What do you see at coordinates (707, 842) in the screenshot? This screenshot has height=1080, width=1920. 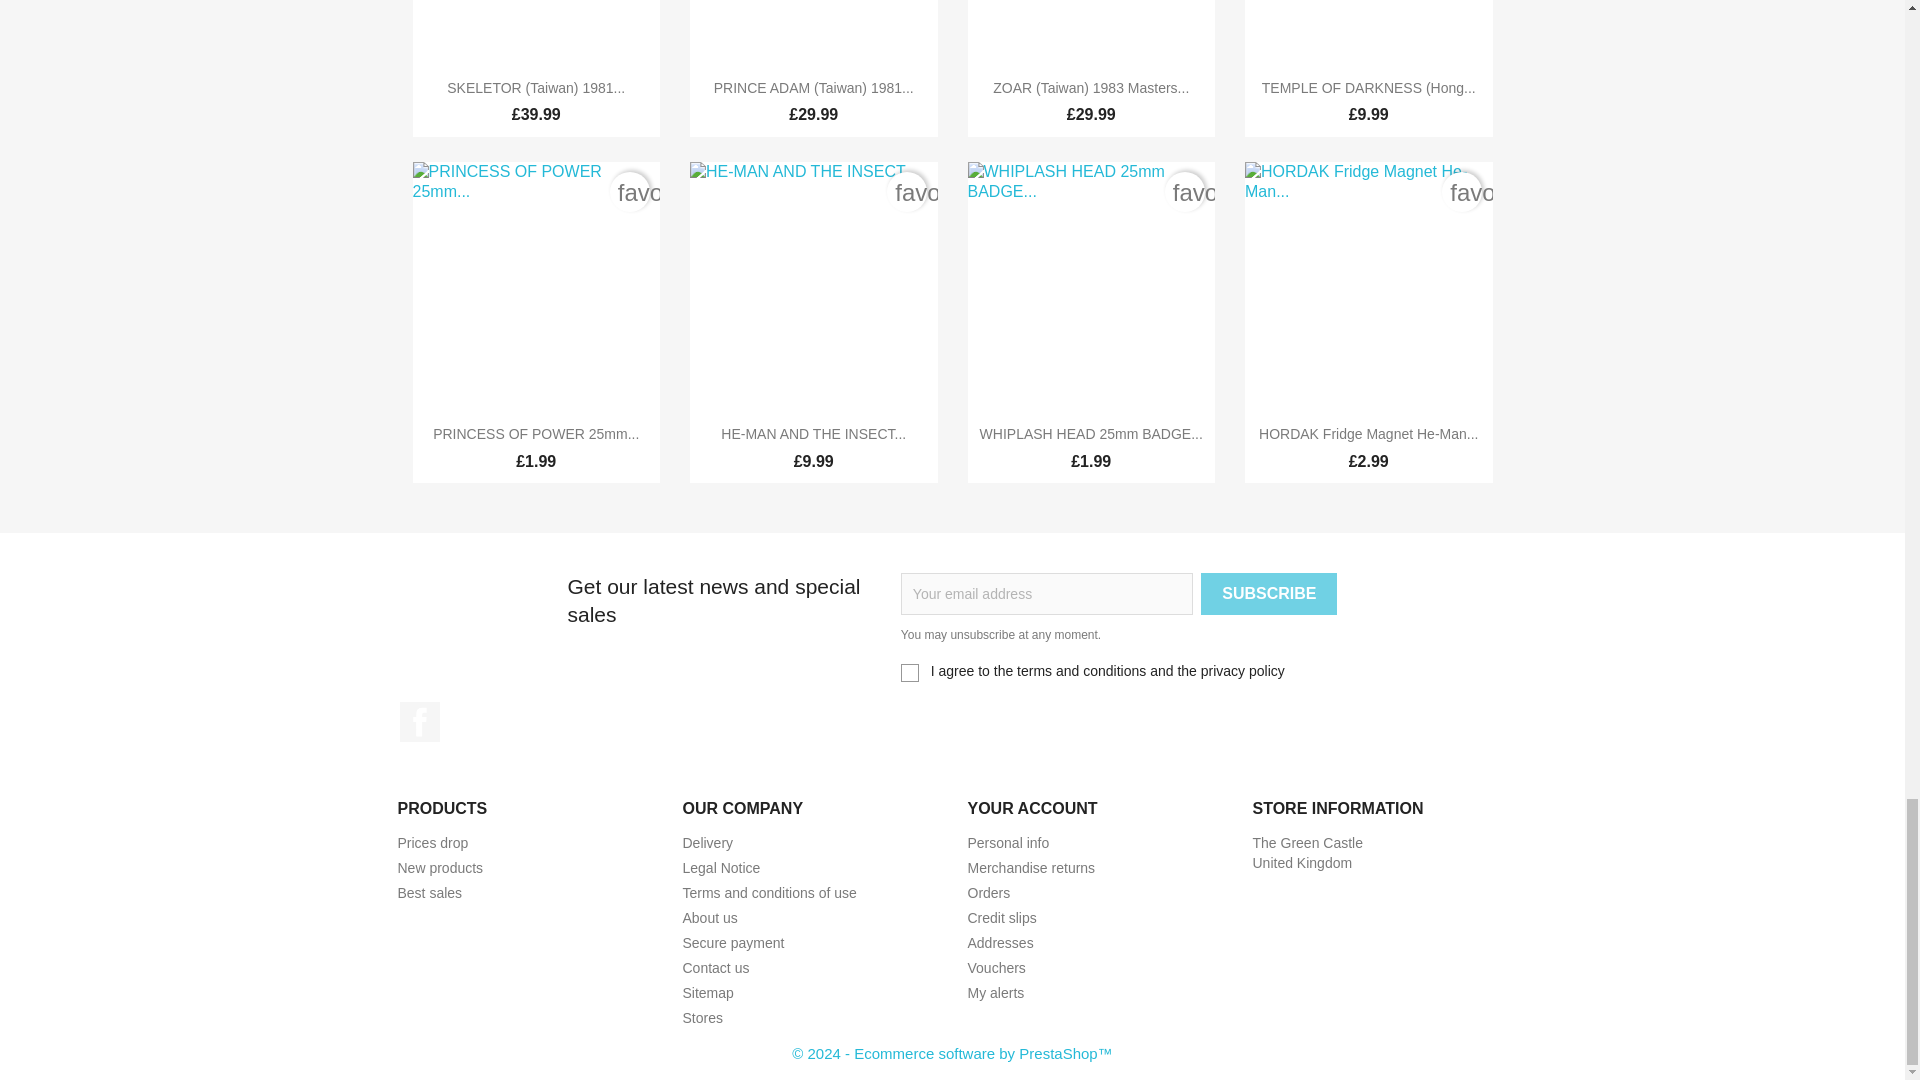 I see `Our terms and conditions of delivery` at bounding box center [707, 842].